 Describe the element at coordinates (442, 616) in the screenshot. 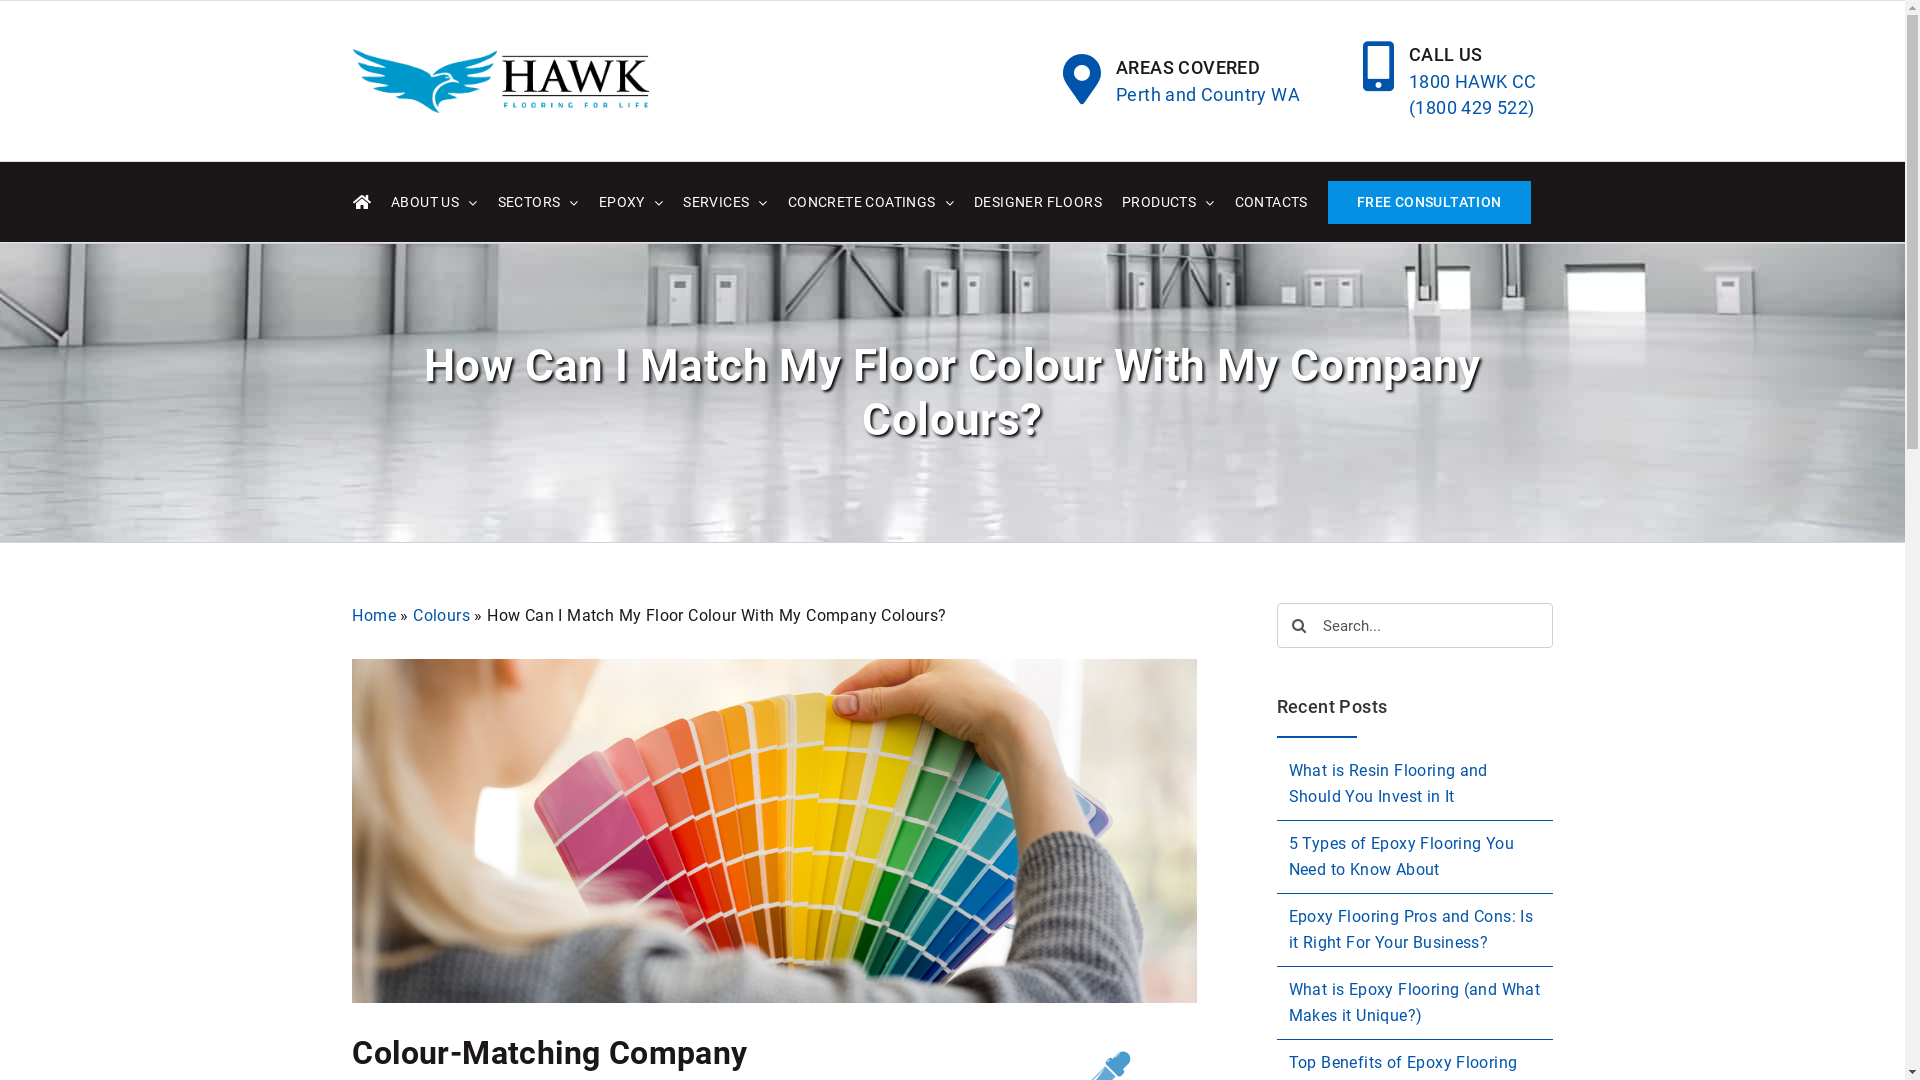

I see `Colours` at that location.